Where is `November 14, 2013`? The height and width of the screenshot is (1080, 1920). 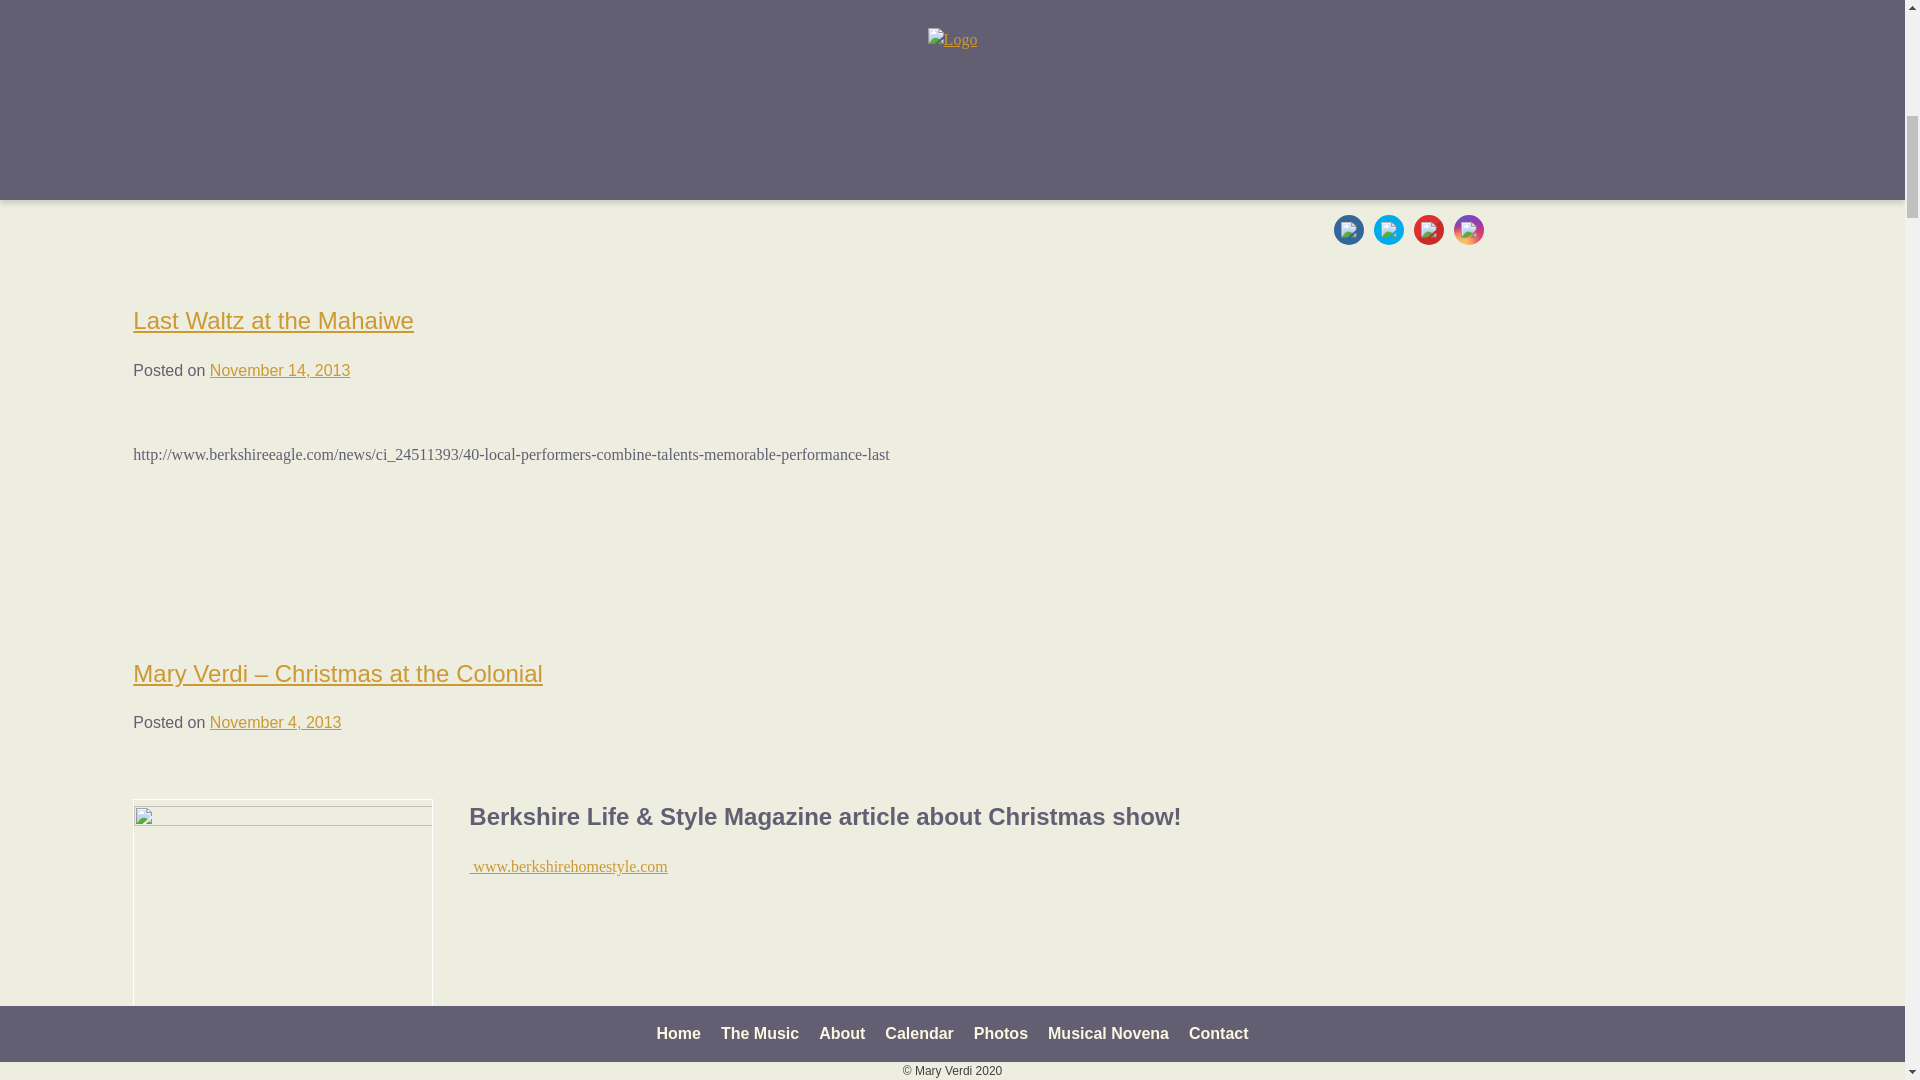 November 14, 2013 is located at coordinates (280, 370).